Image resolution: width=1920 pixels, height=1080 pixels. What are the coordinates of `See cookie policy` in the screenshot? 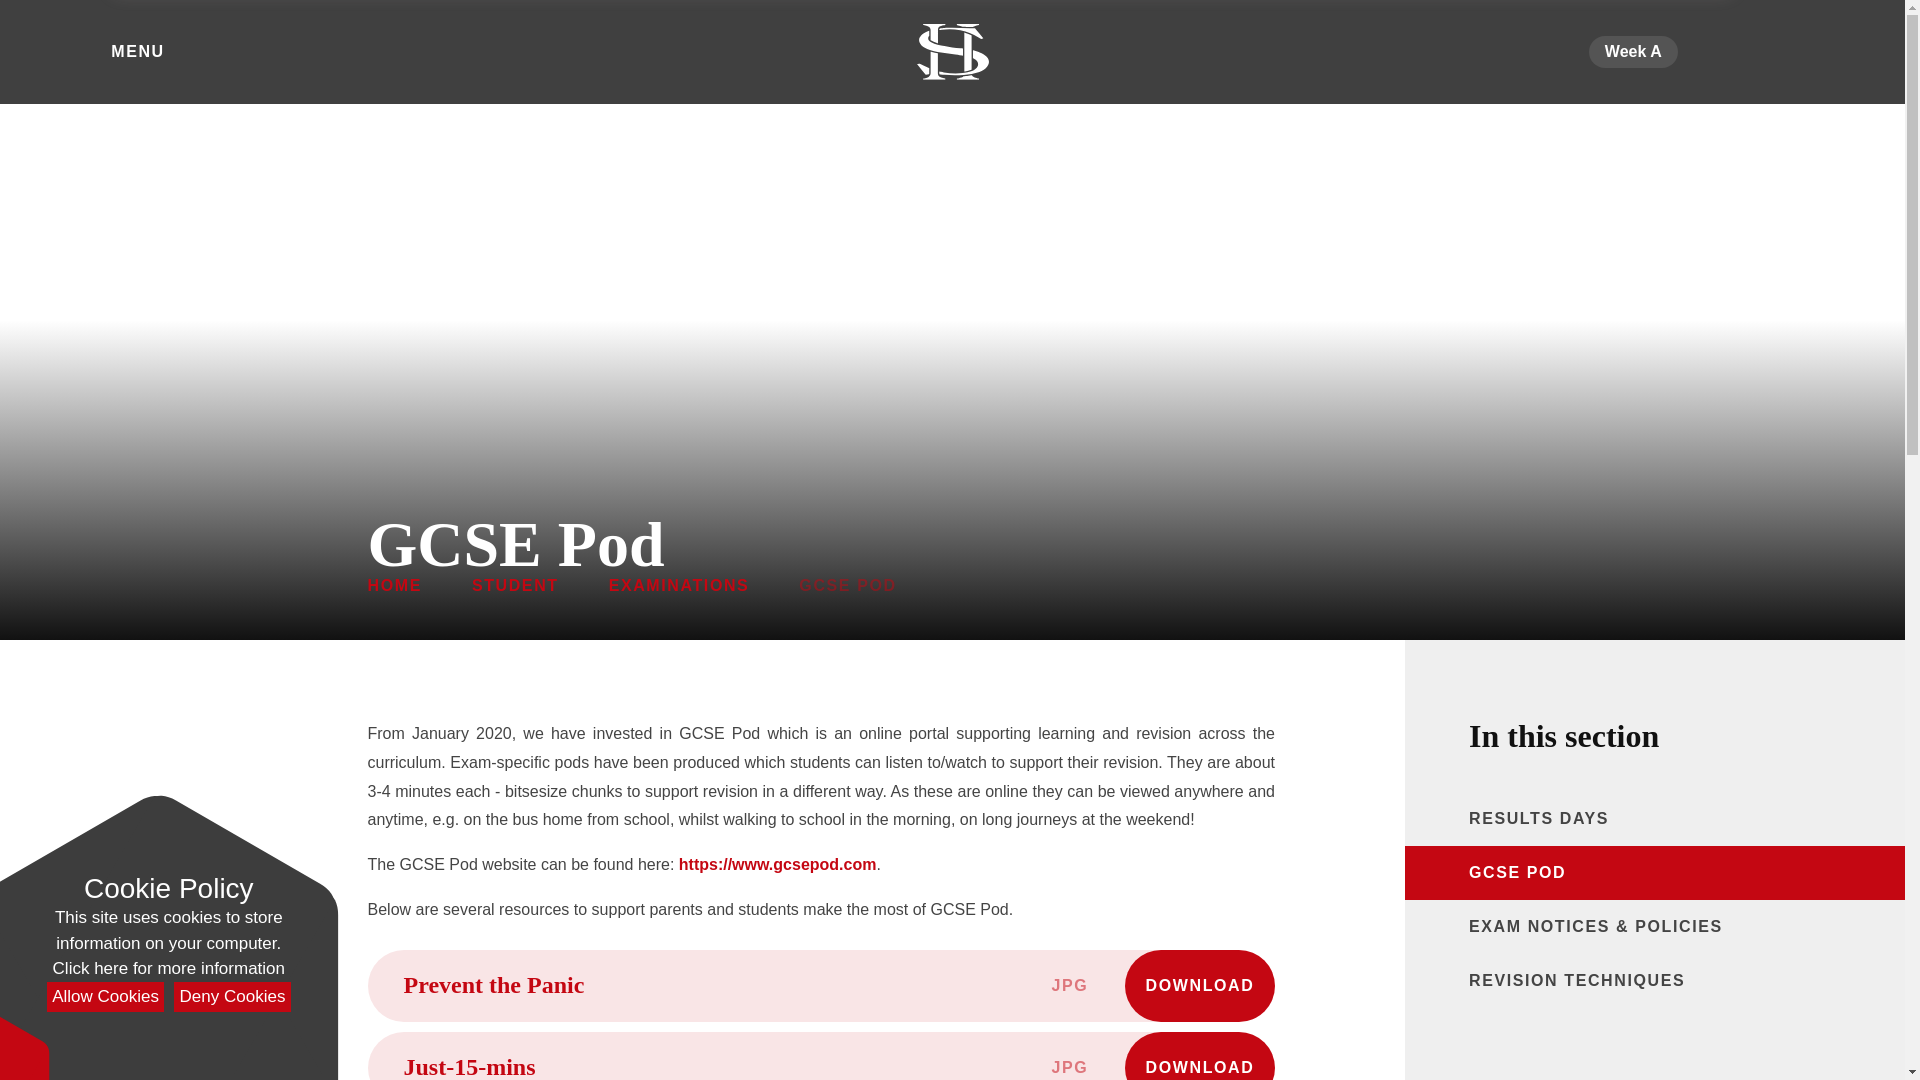 It's located at (168, 968).